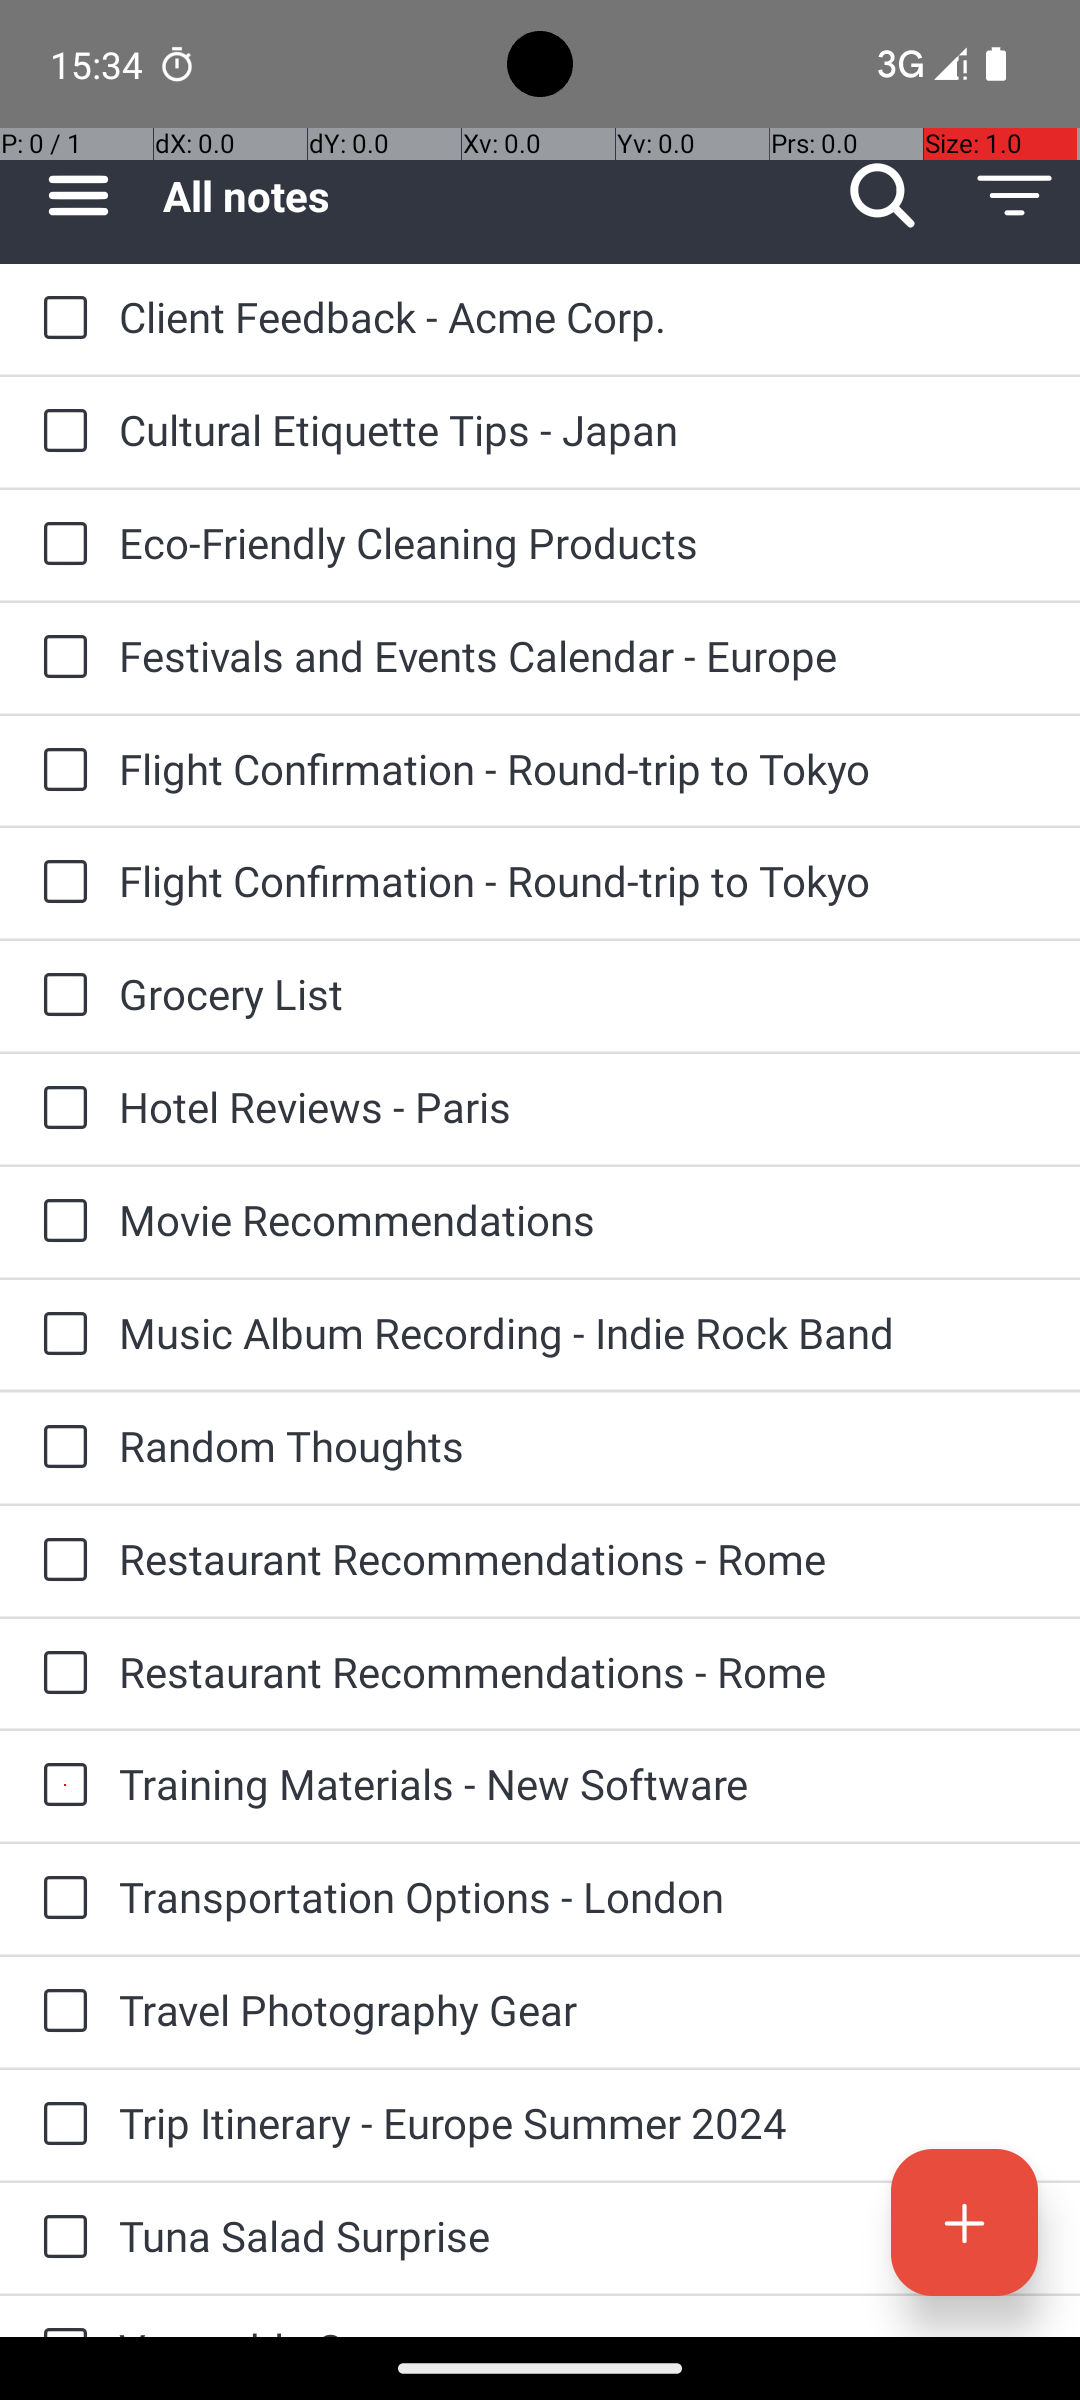 This screenshot has width=1080, height=2400. Describe the element at coordinates (60, 2316) in the screenshot. I see `to-do: Vegetable Curry` at that location.